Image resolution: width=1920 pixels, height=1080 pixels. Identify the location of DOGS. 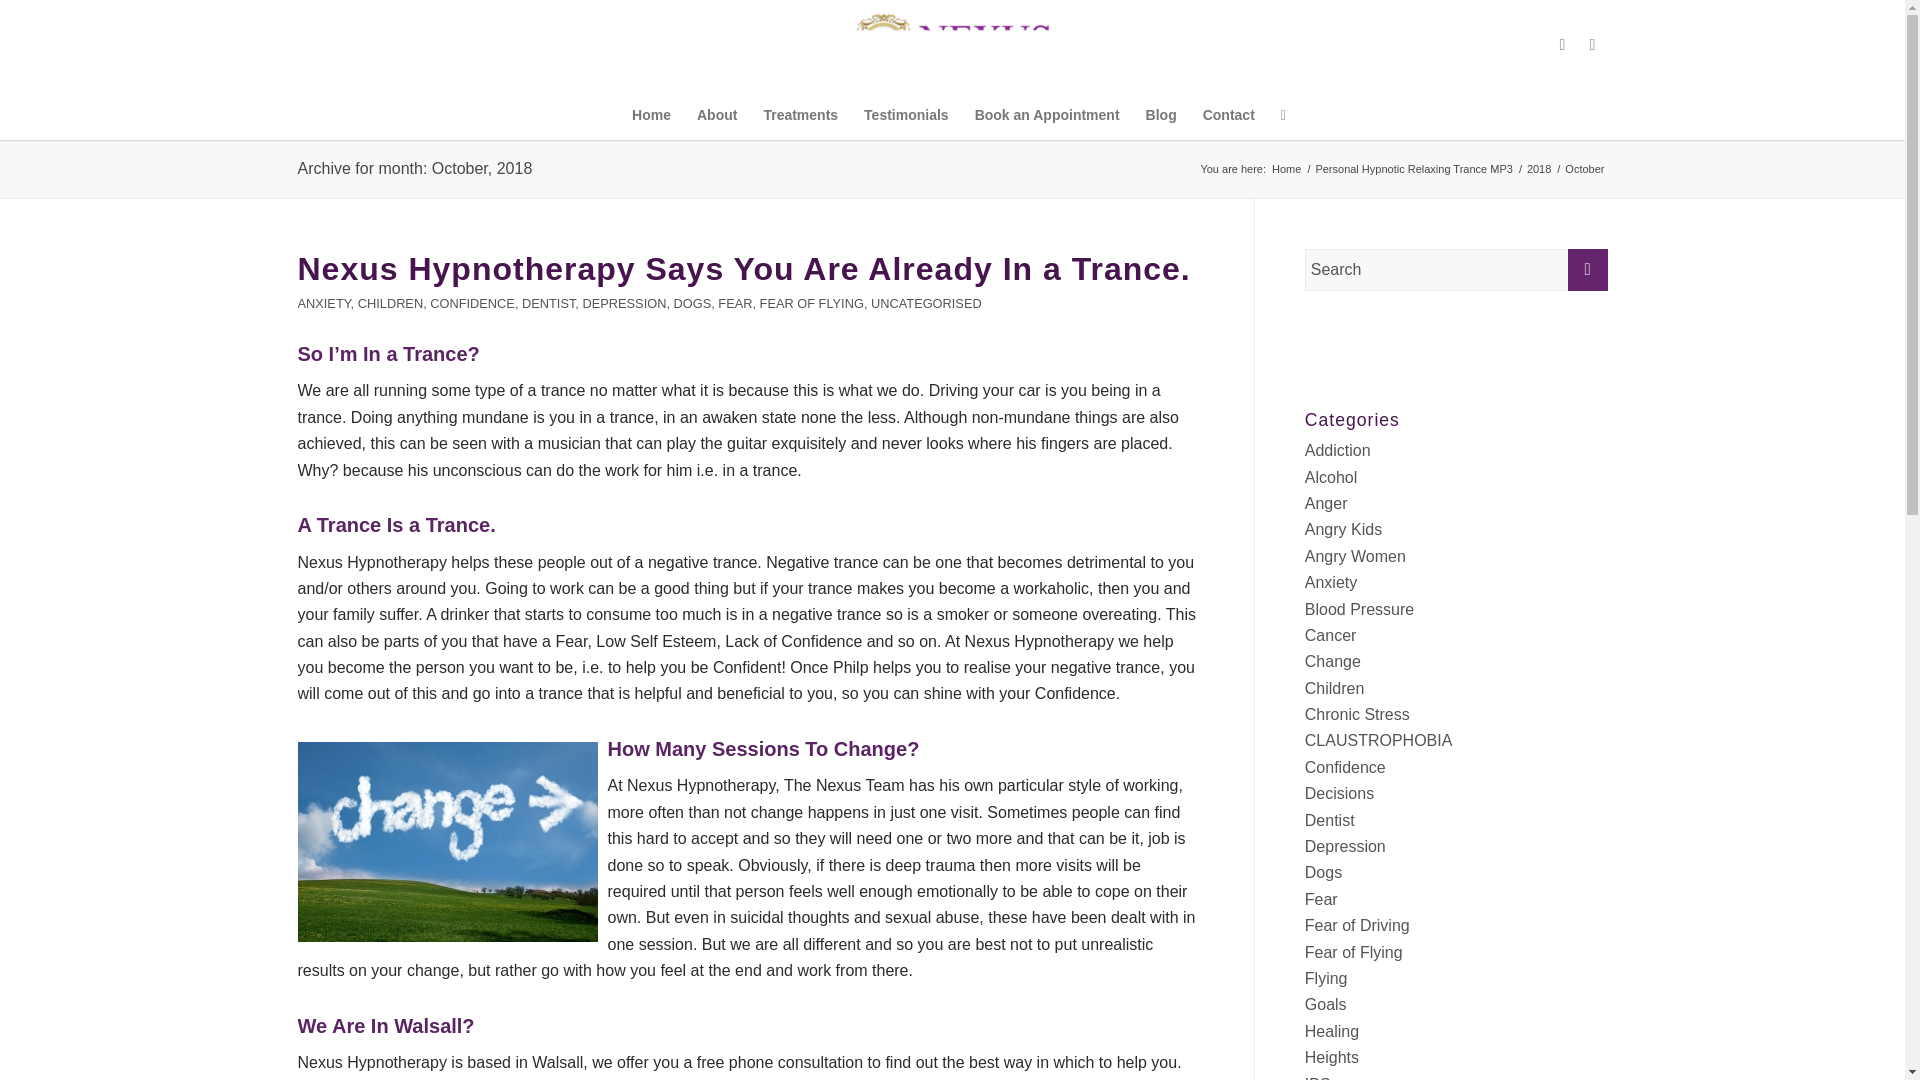
(692, 303).